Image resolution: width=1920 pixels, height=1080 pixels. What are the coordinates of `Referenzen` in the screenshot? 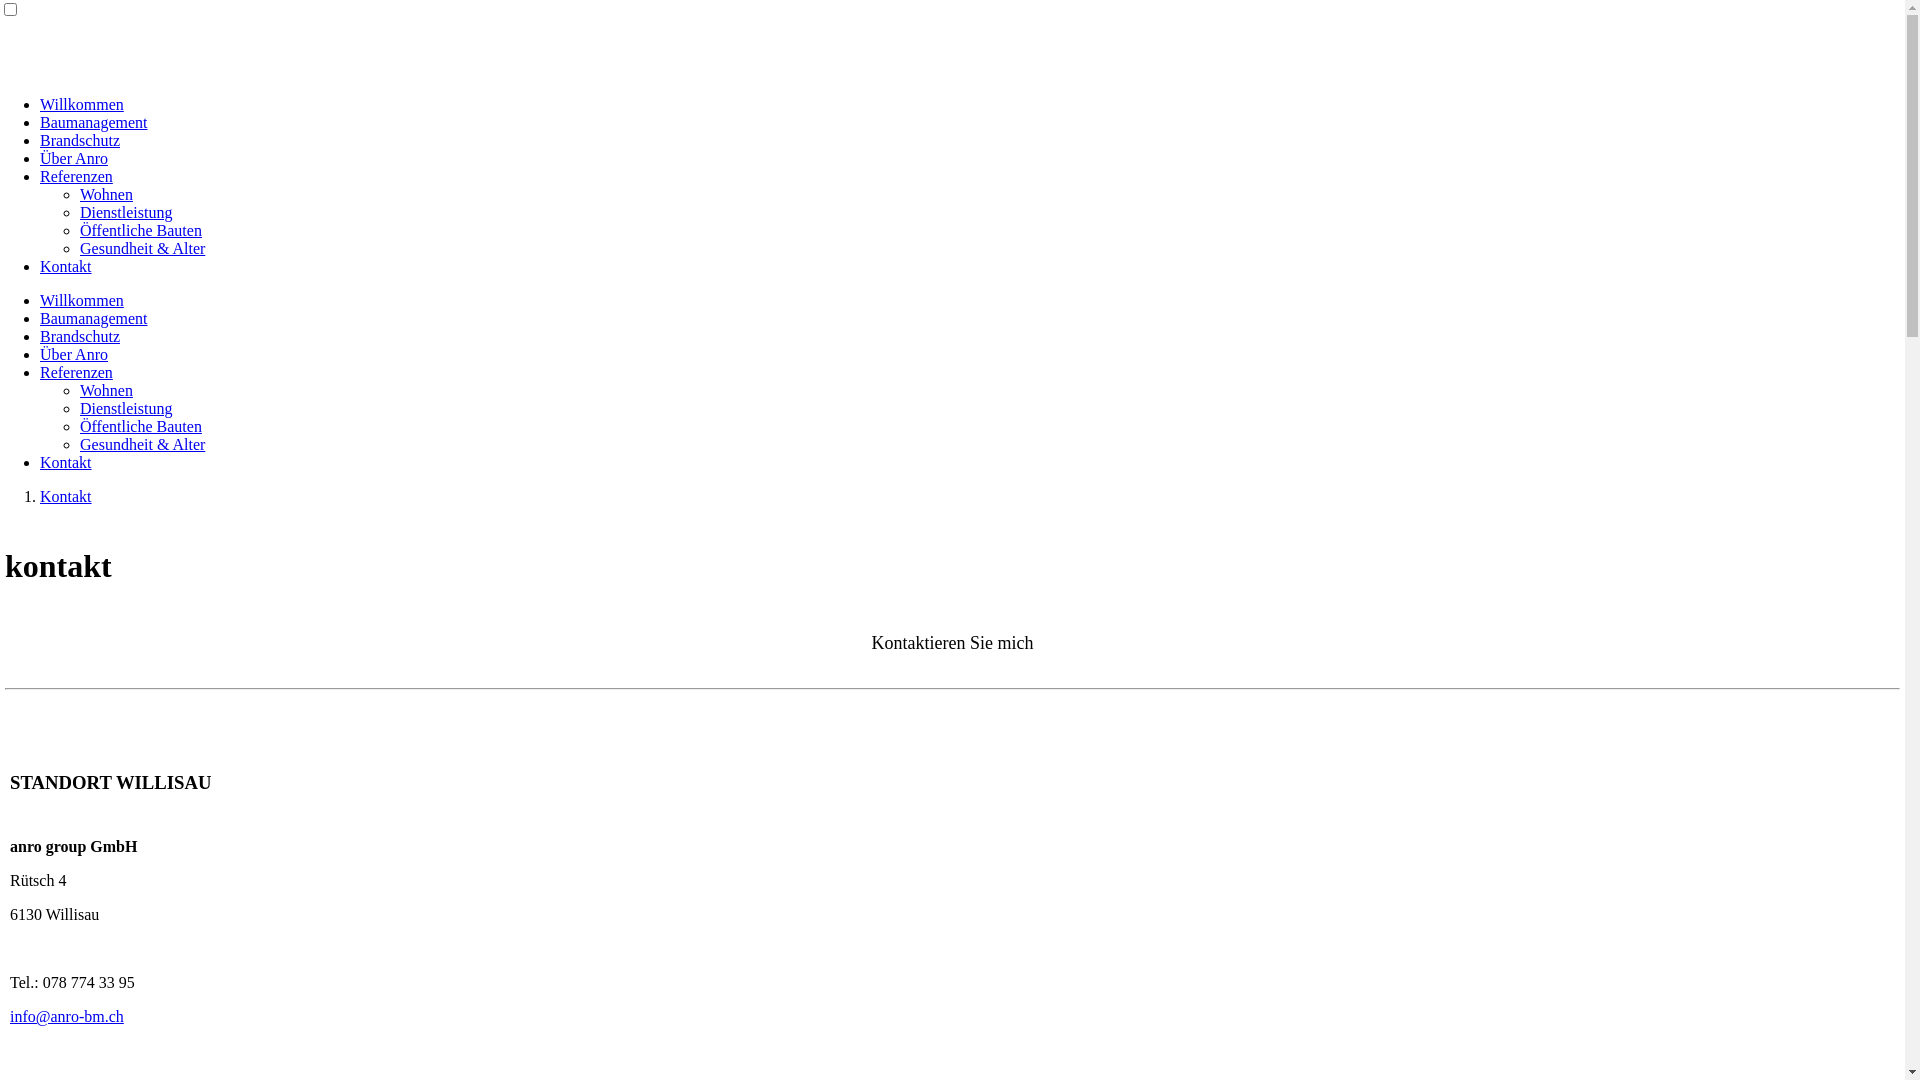 It's located at (76, 176).